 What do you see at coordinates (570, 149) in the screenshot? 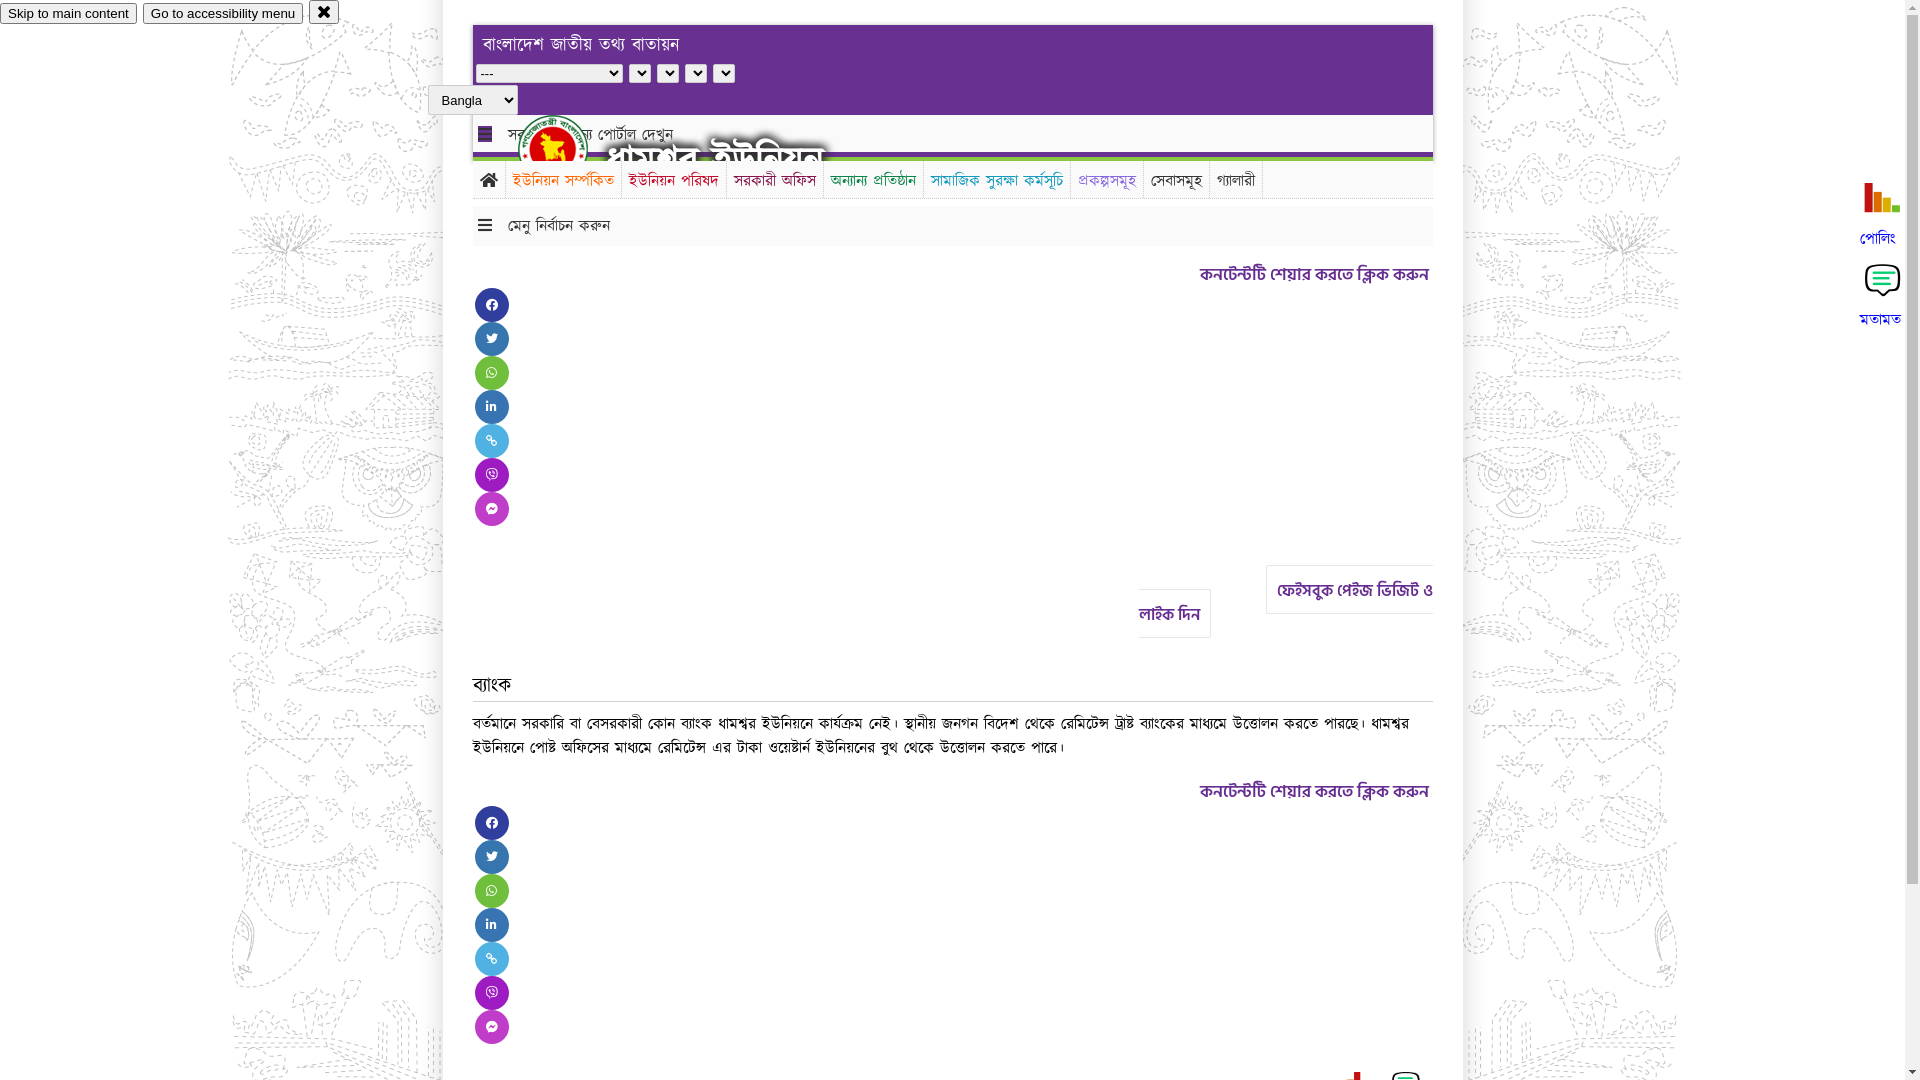
I see `
                
            ` at bounding box center [570, 149].